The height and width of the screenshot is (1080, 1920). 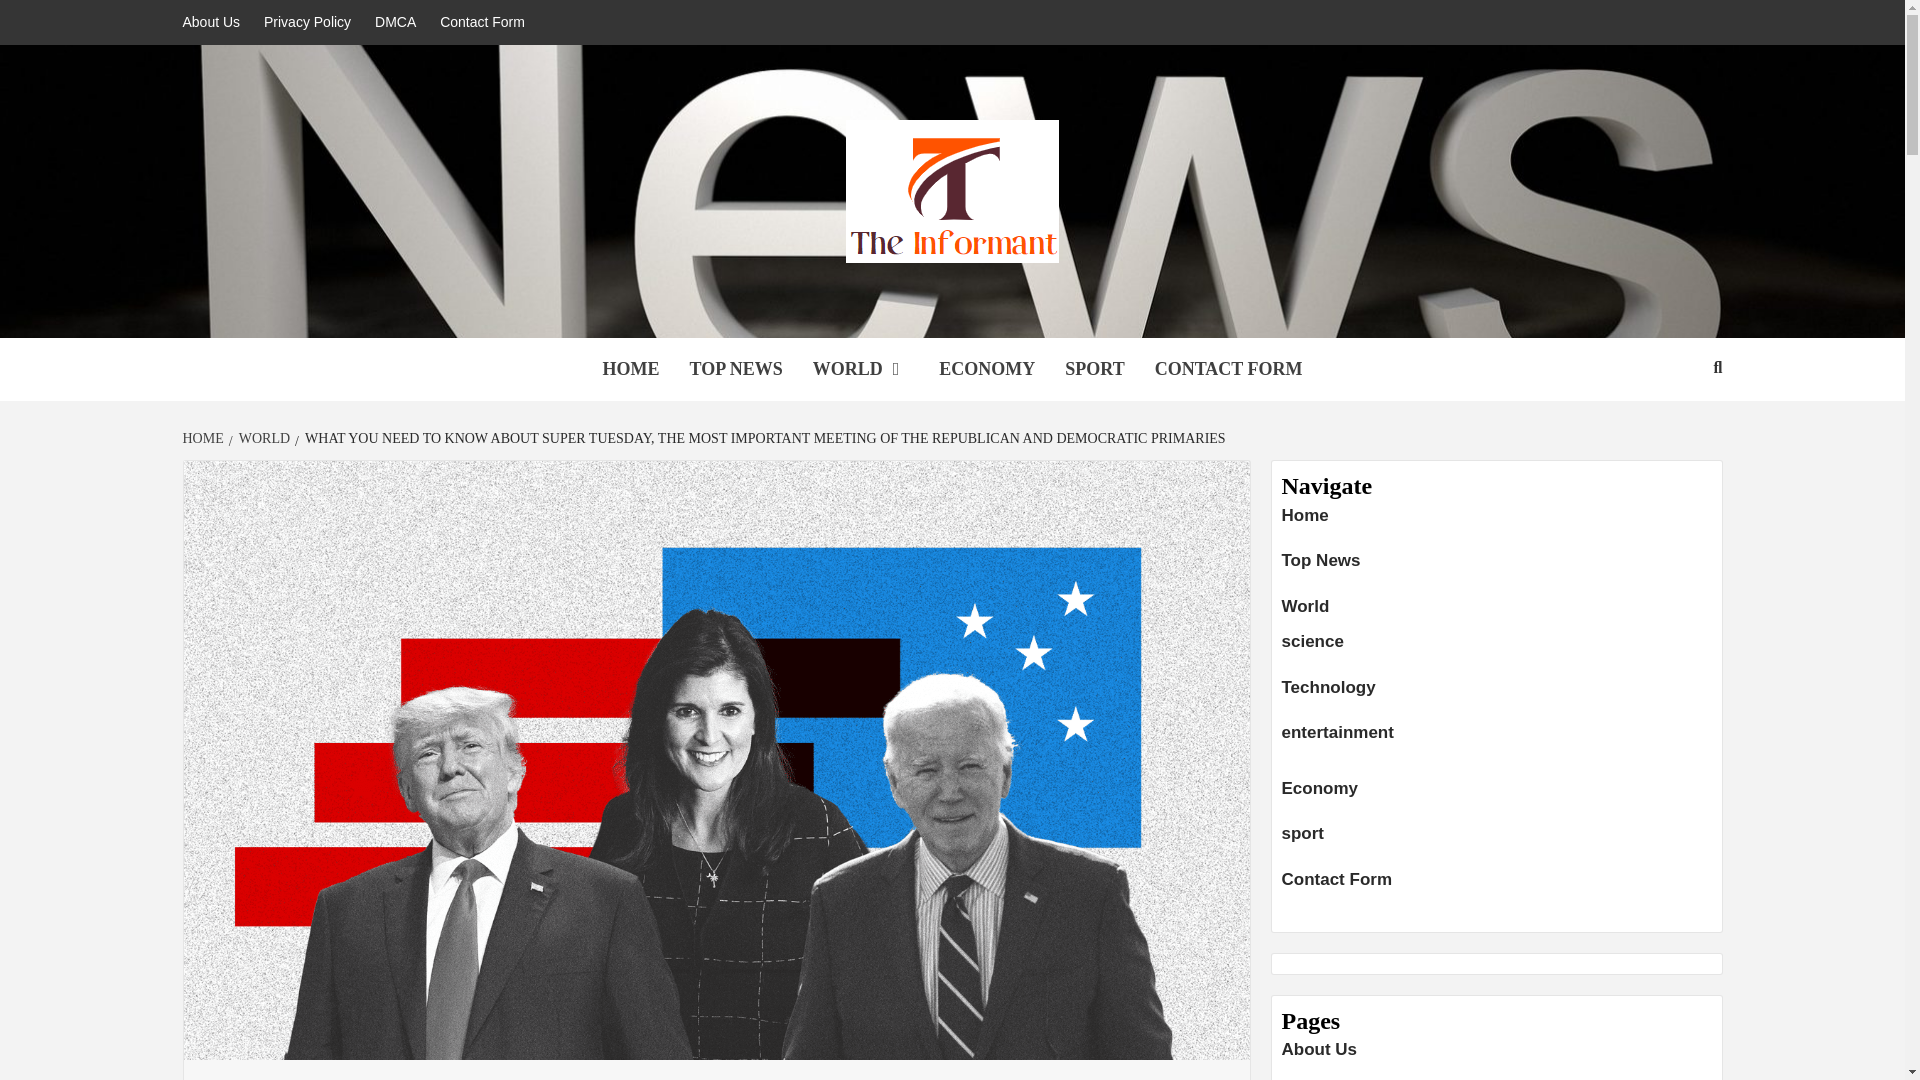 I want to click on ECONOMY, so click(x=986, y=369).